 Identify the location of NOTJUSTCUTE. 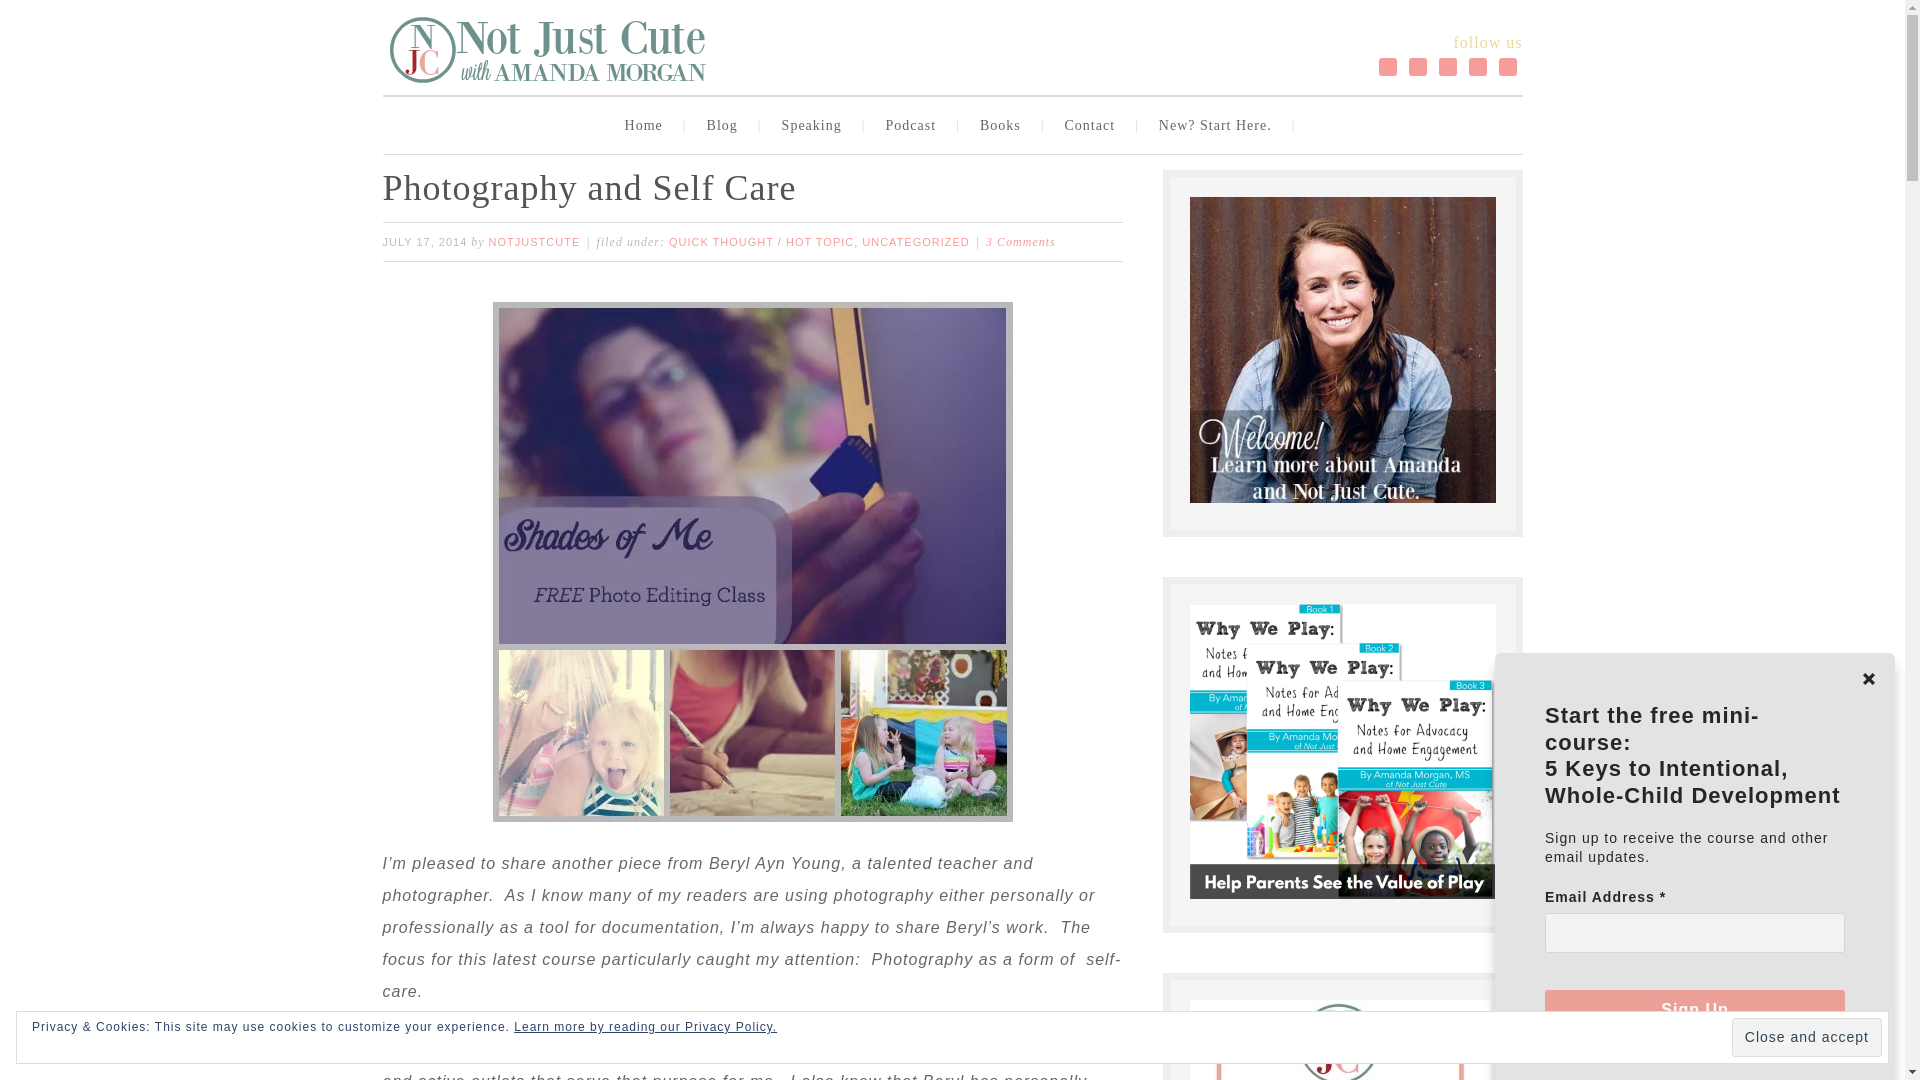
(535, 242).